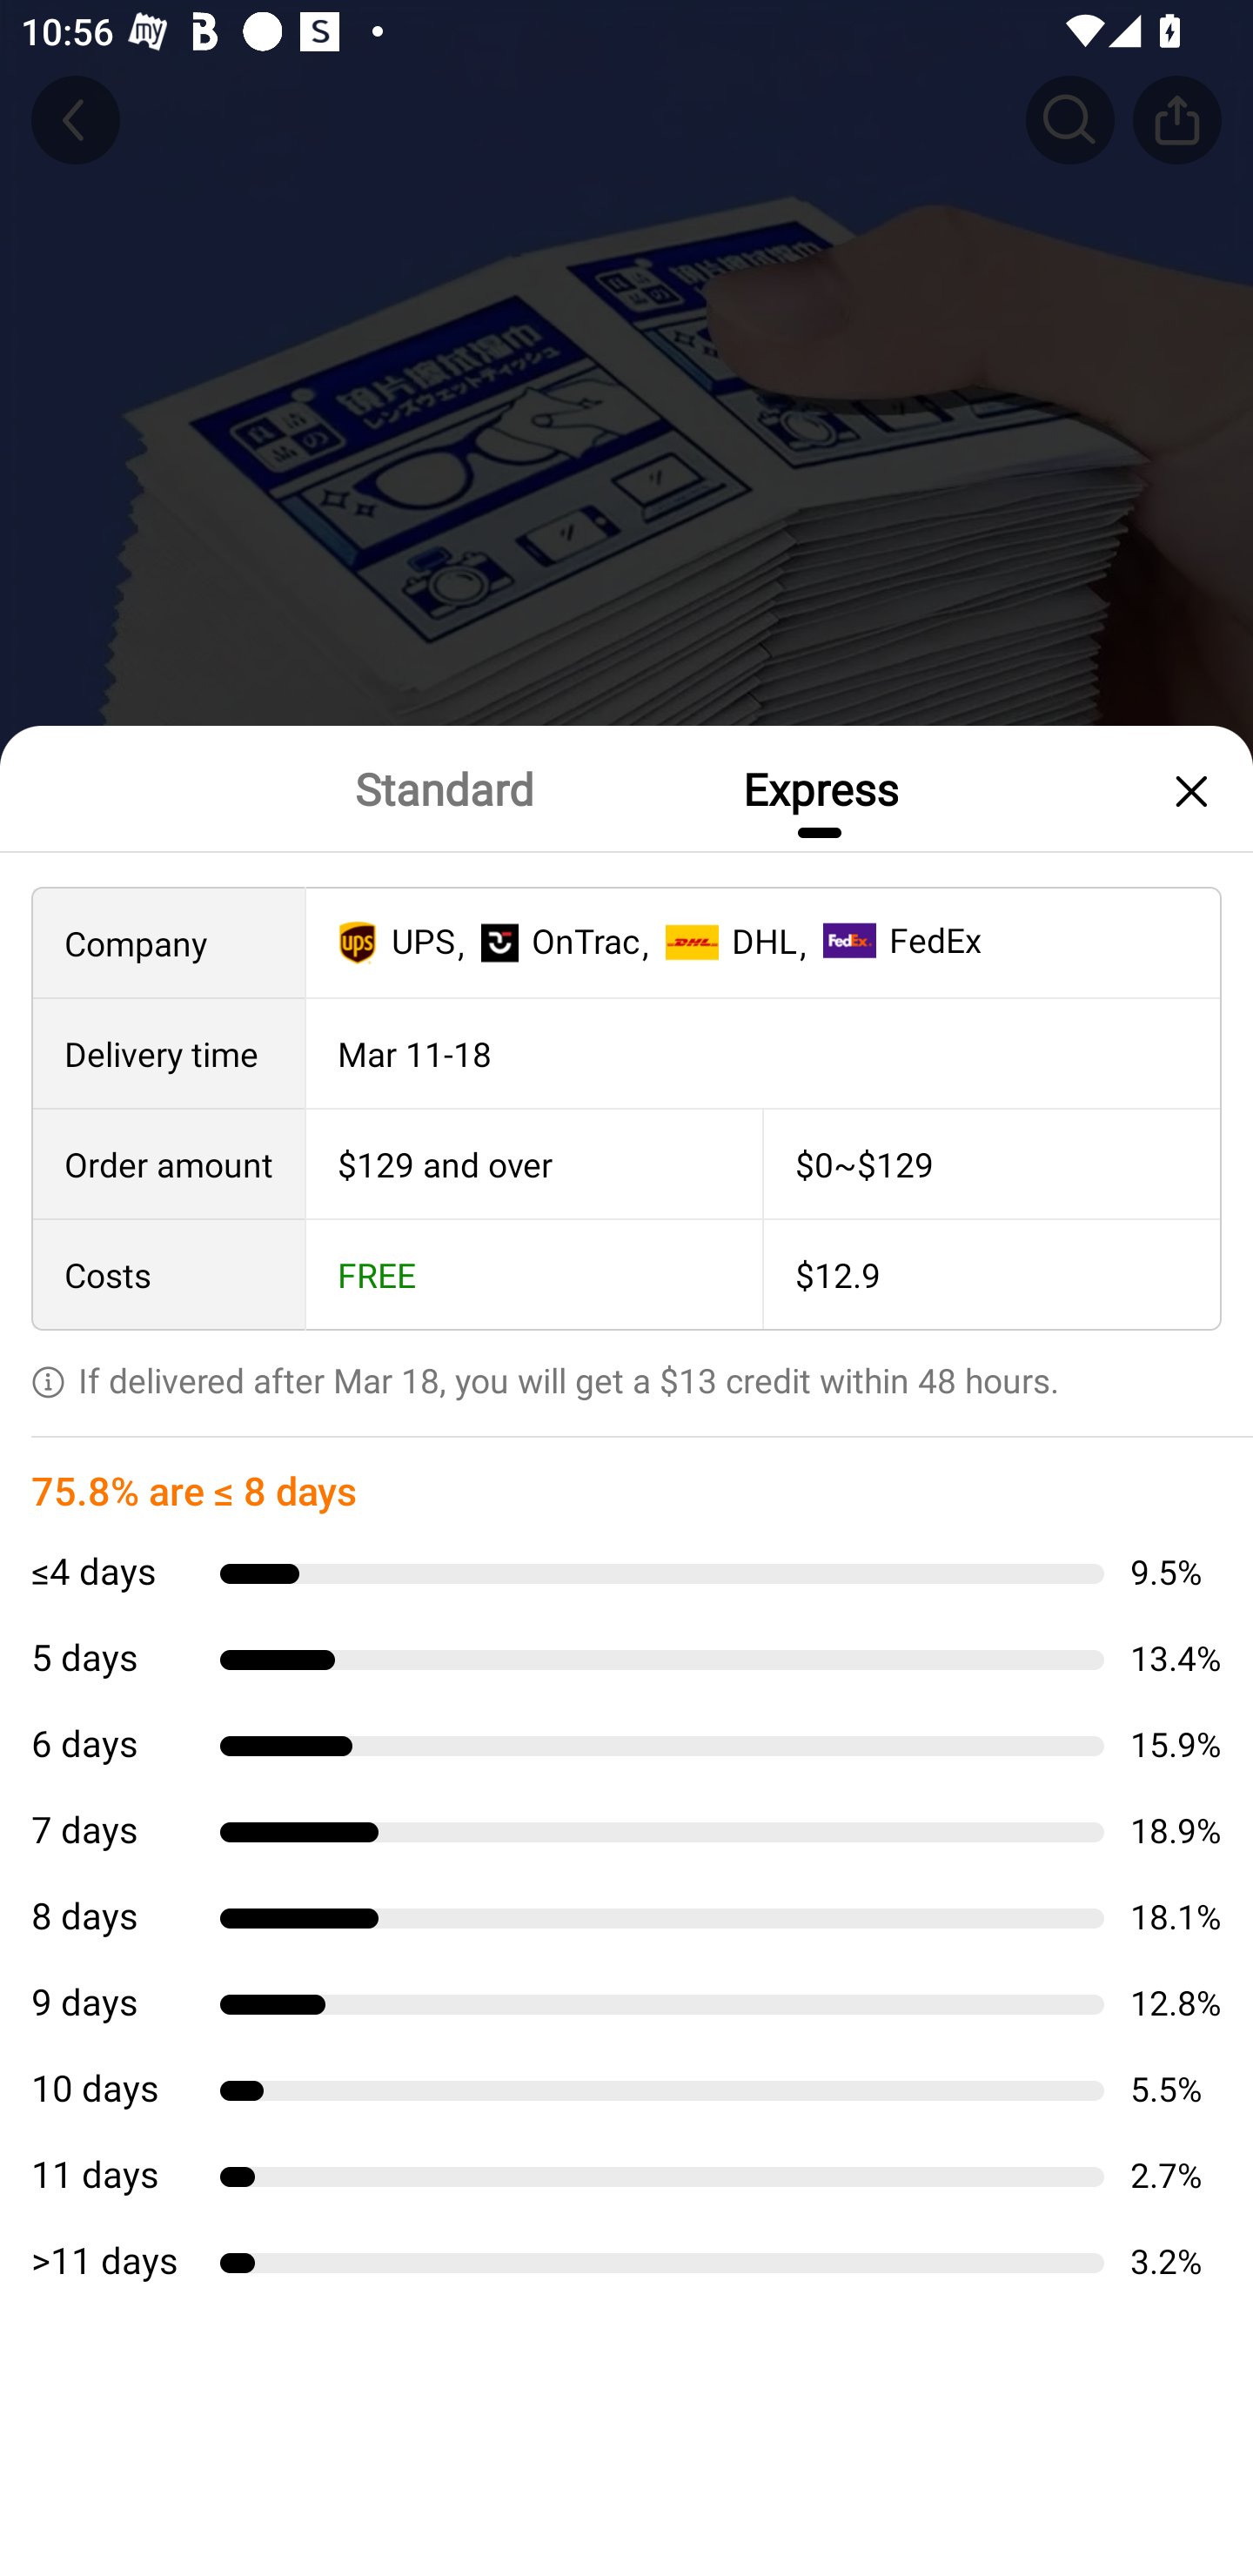 The height and width of the screenshot is (2576, 1253). What do you see at coordinates (820, 788) in the screenshot?
I see `Express` at bounding box center [820, 788].